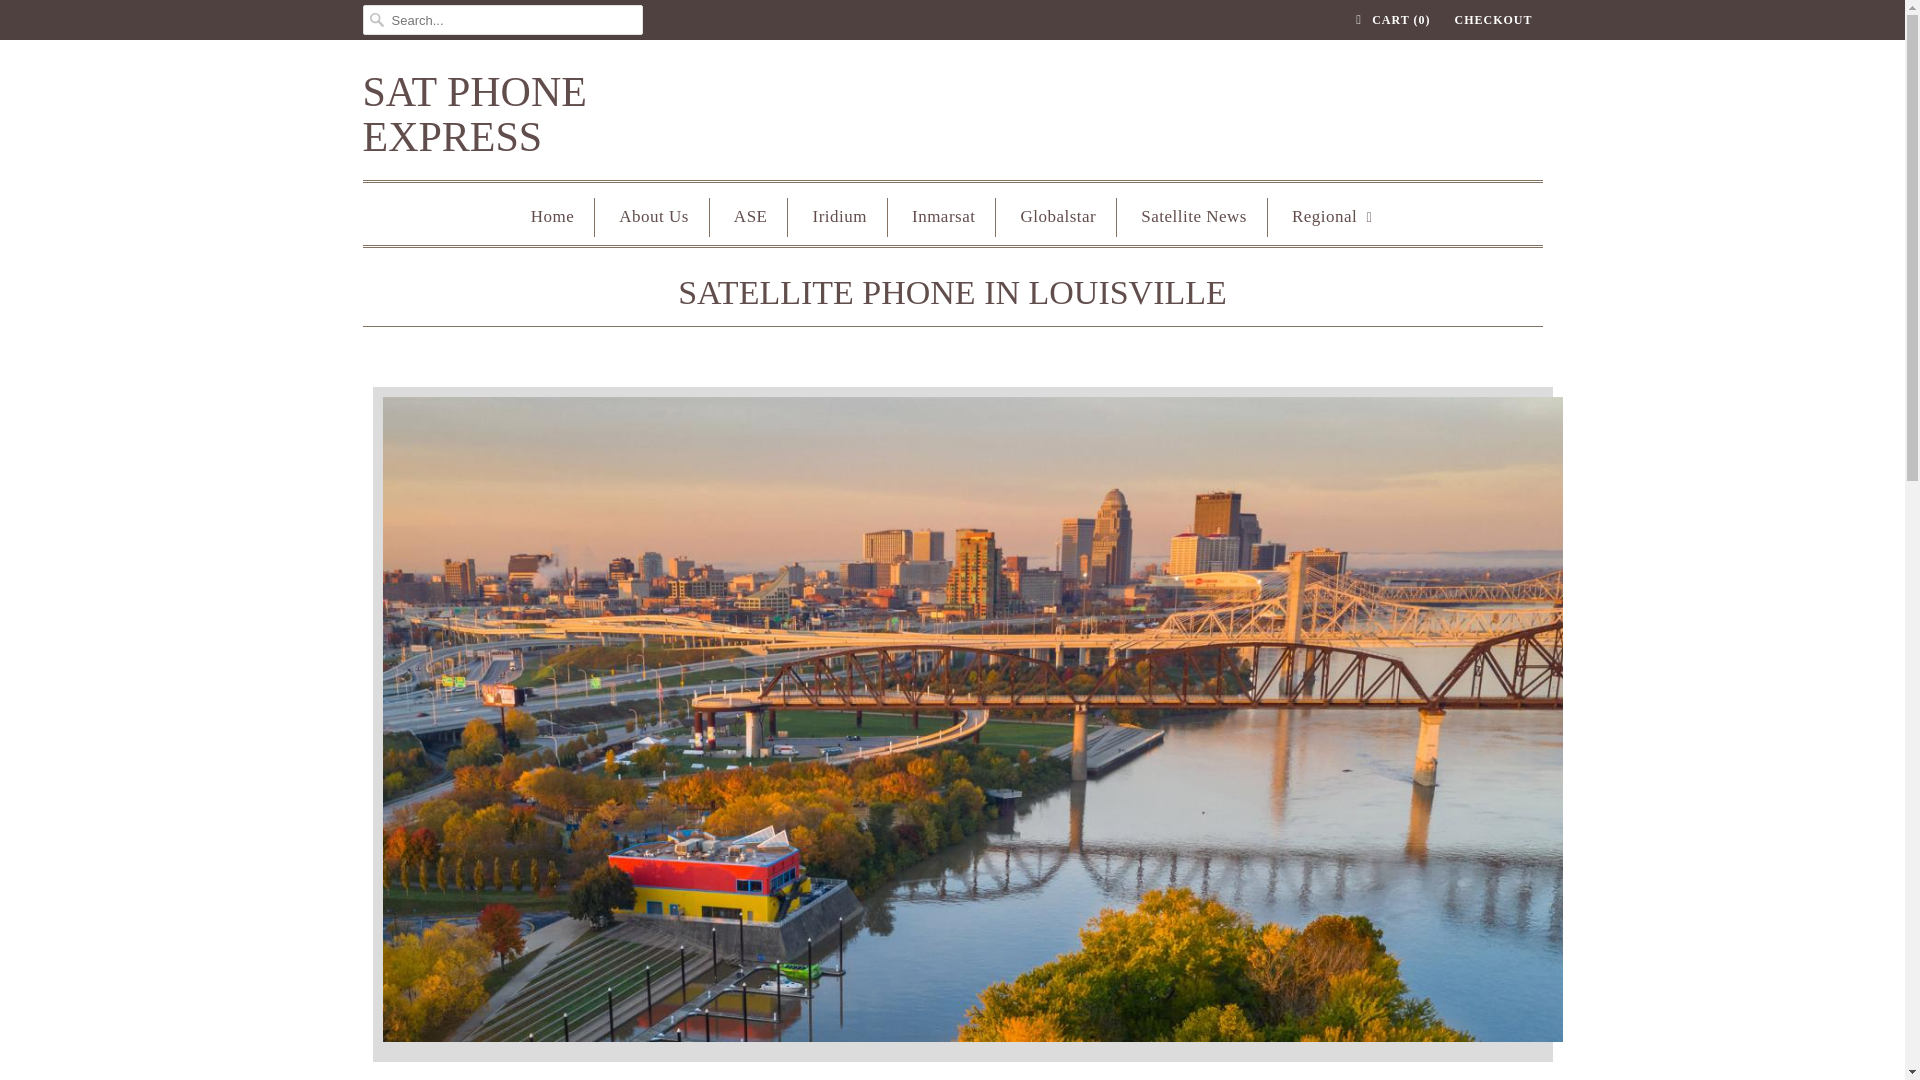 The width and height of the screenshot is (1920, 1080). I want to click on Sat Phone Express, so click(562, 114).